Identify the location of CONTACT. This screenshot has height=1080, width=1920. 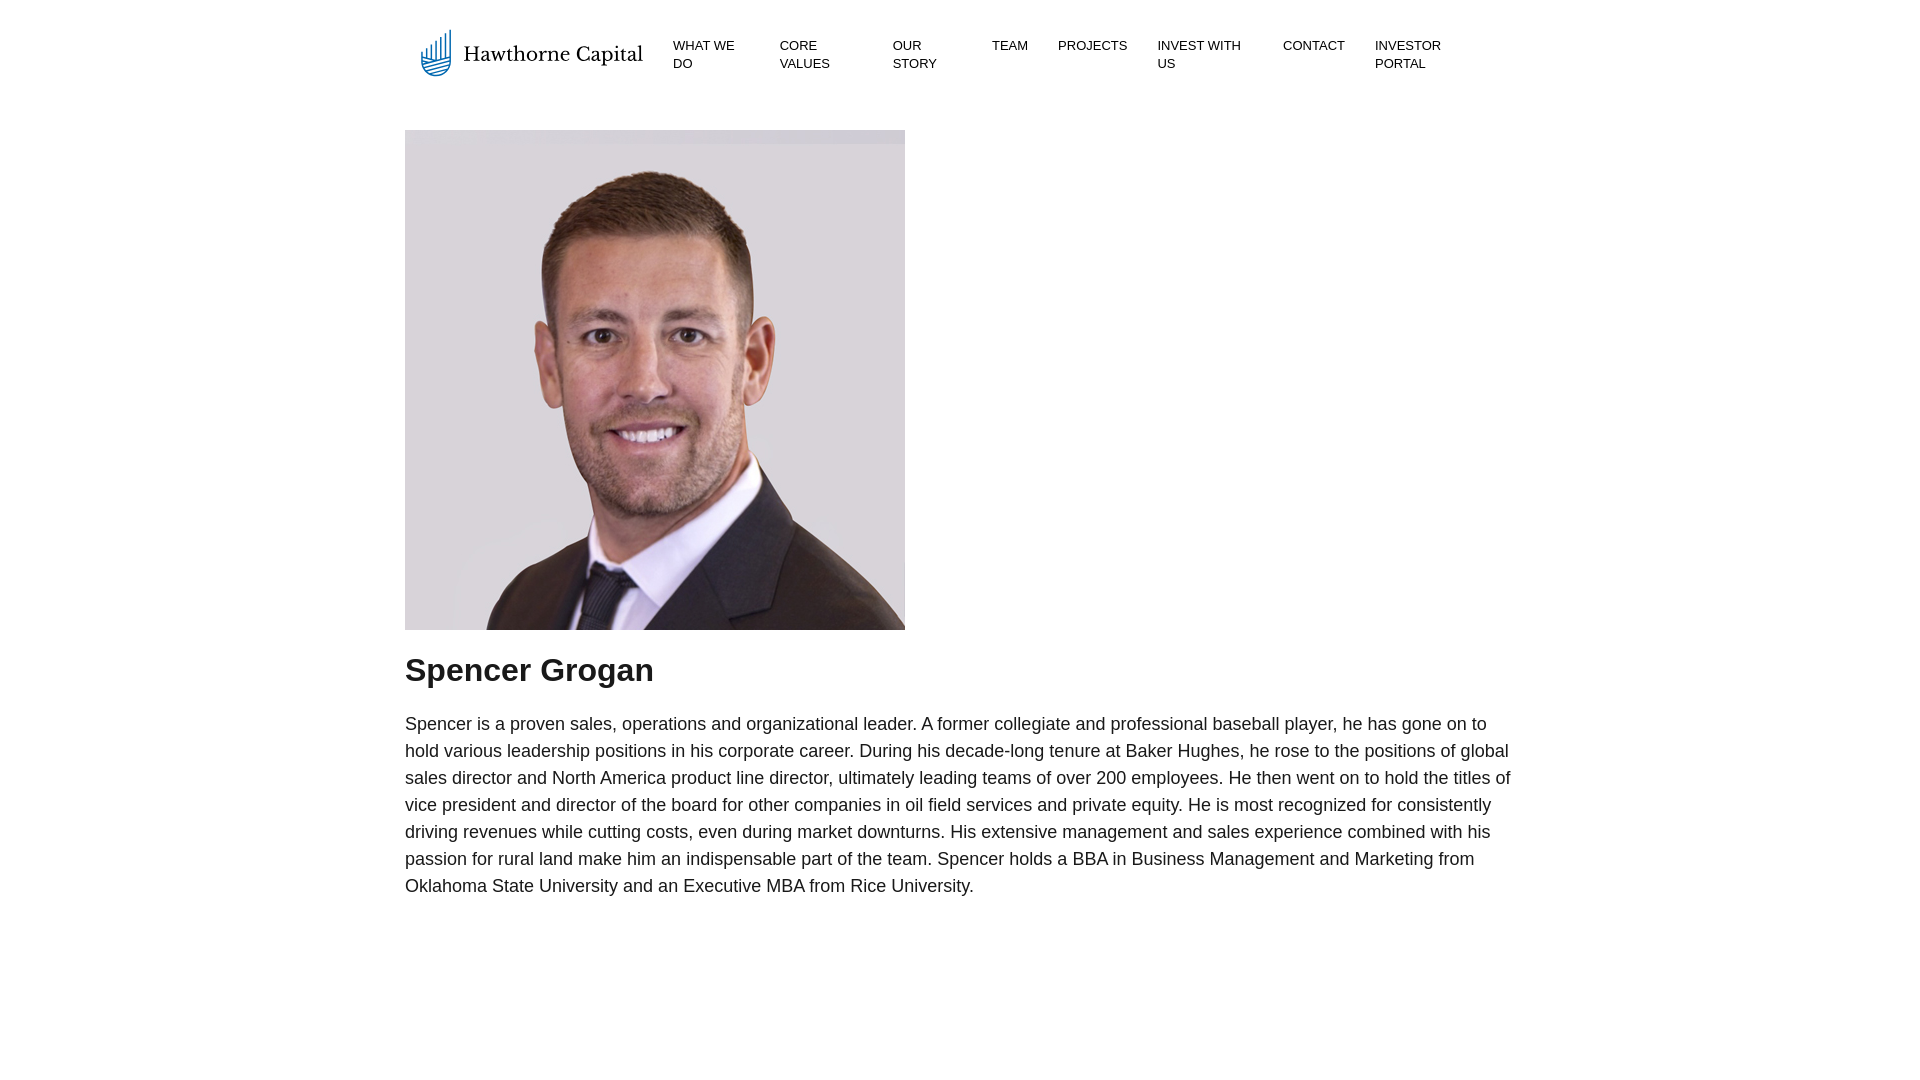
(1328, 44).